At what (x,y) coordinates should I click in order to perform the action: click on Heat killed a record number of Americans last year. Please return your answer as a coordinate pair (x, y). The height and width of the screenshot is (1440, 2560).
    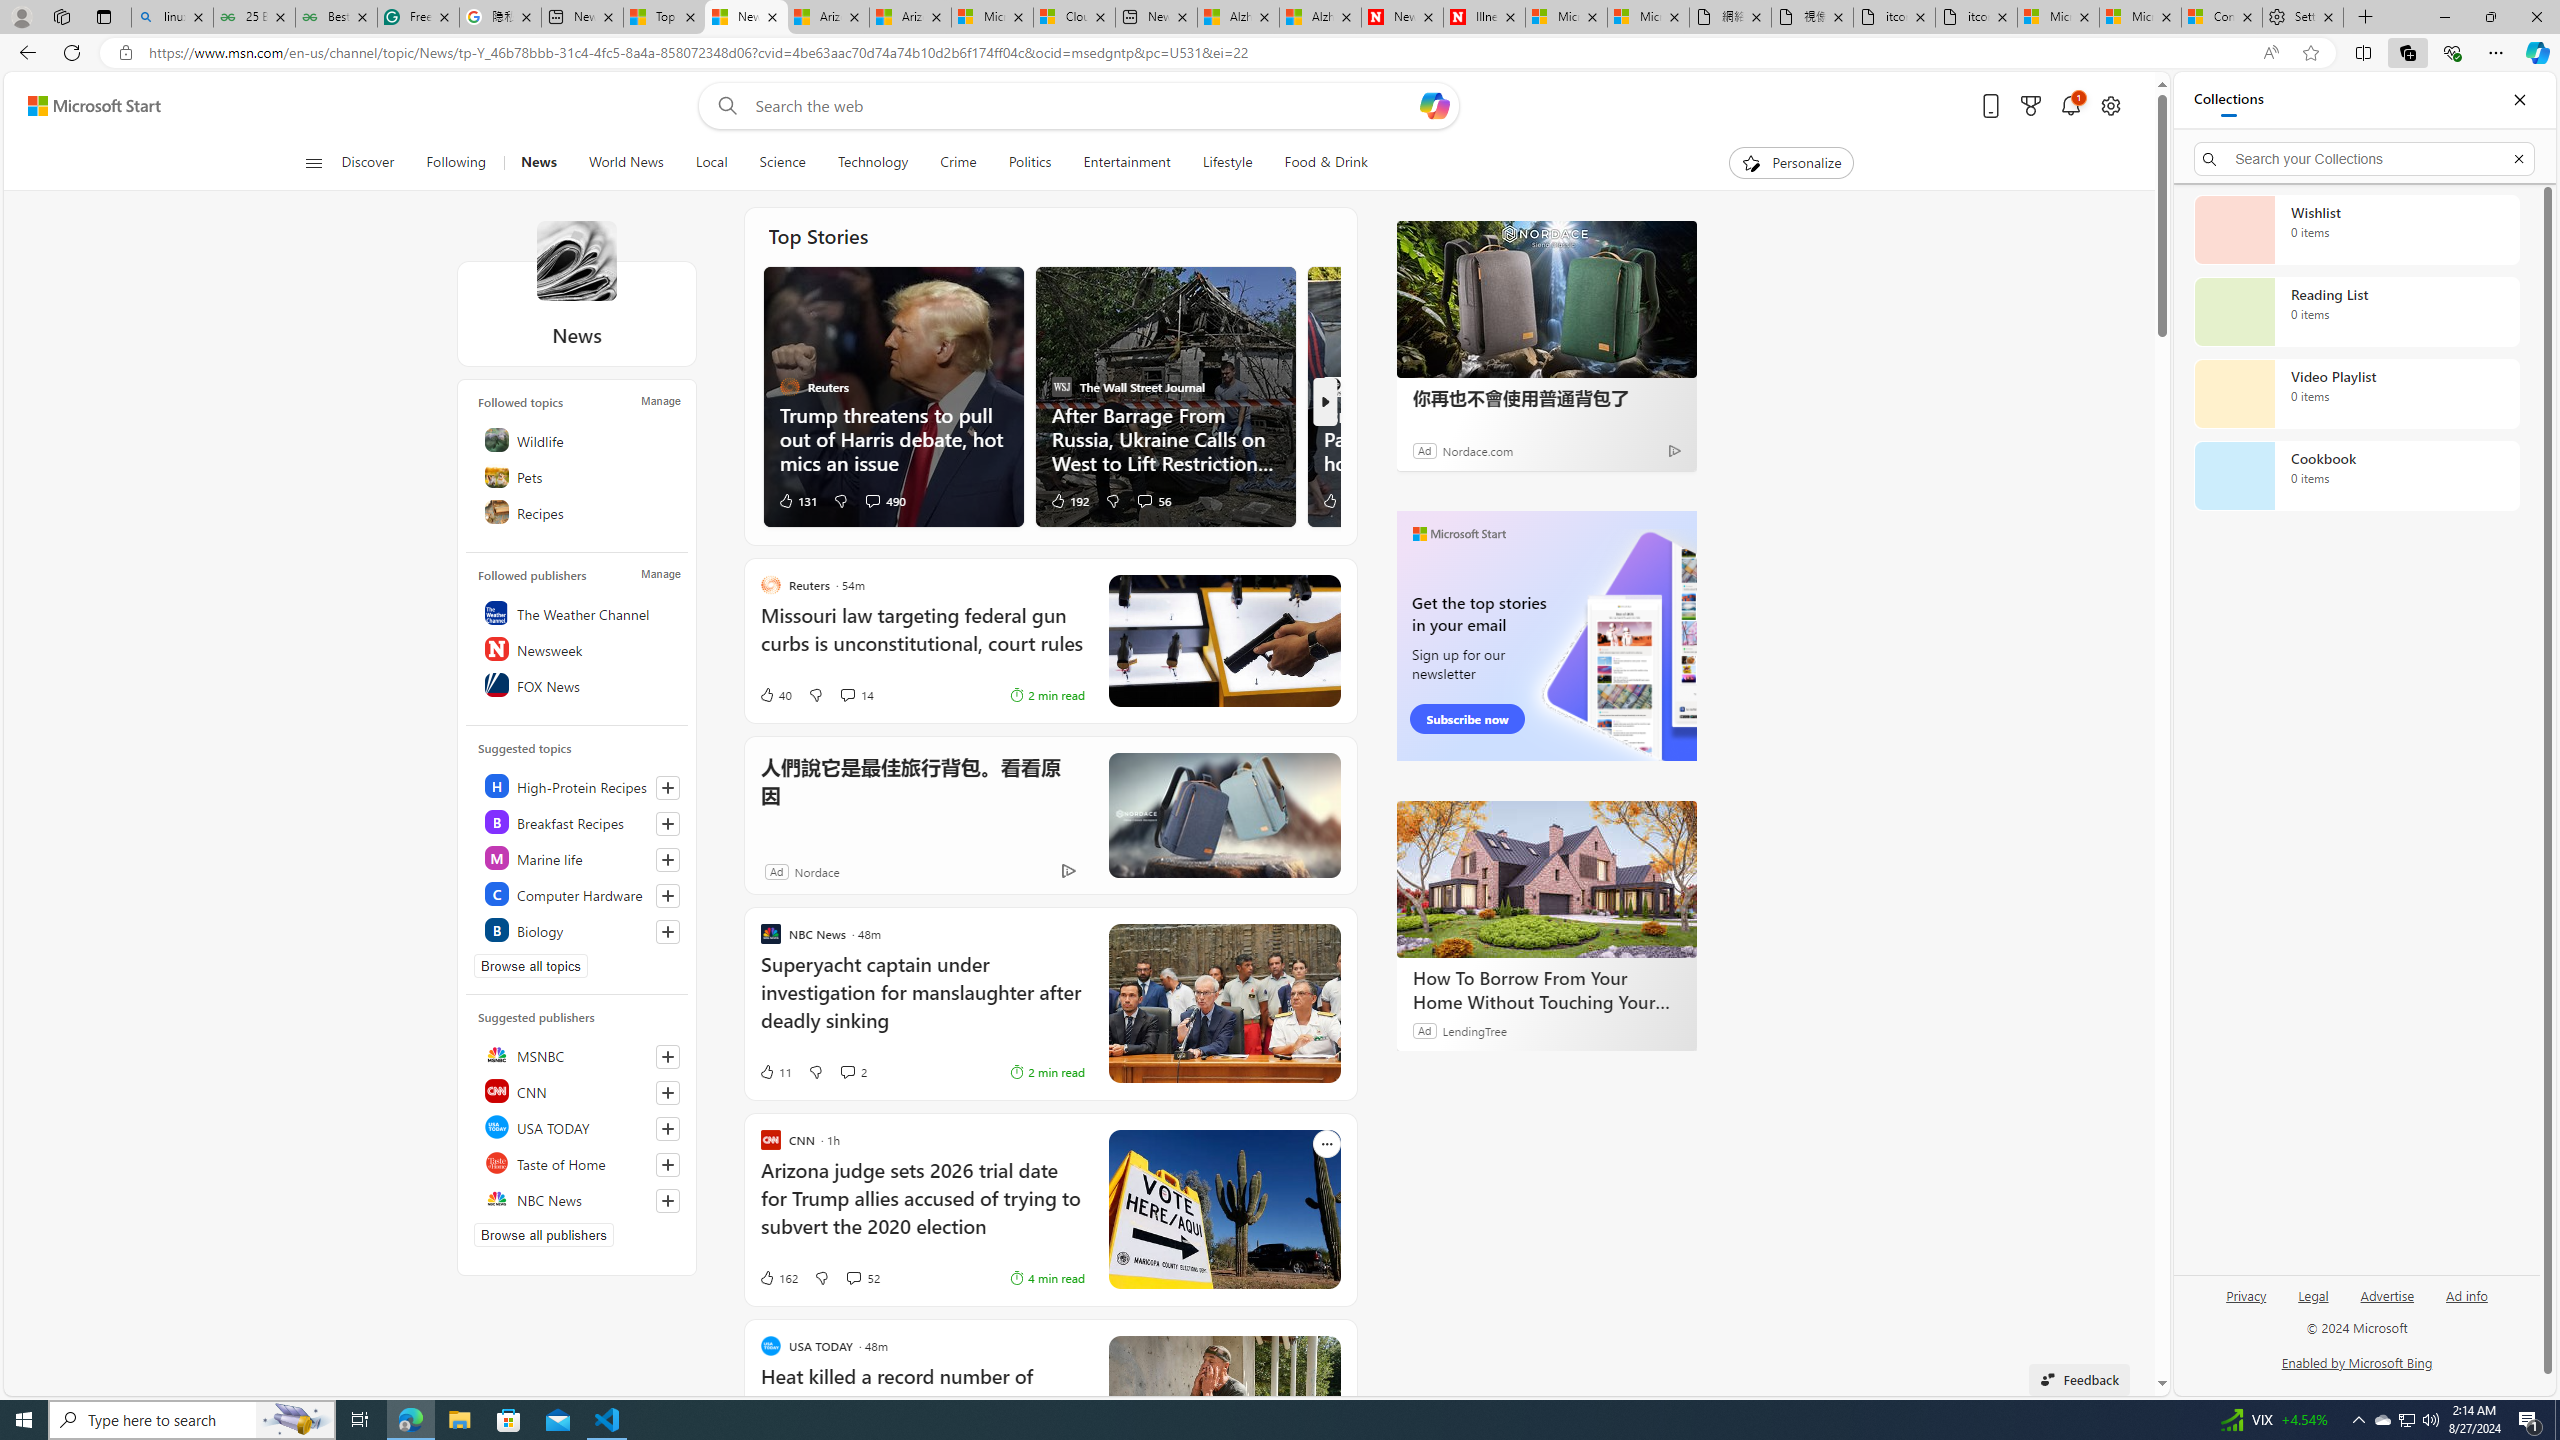
    Looking at the image, I should click on (922, 1401).